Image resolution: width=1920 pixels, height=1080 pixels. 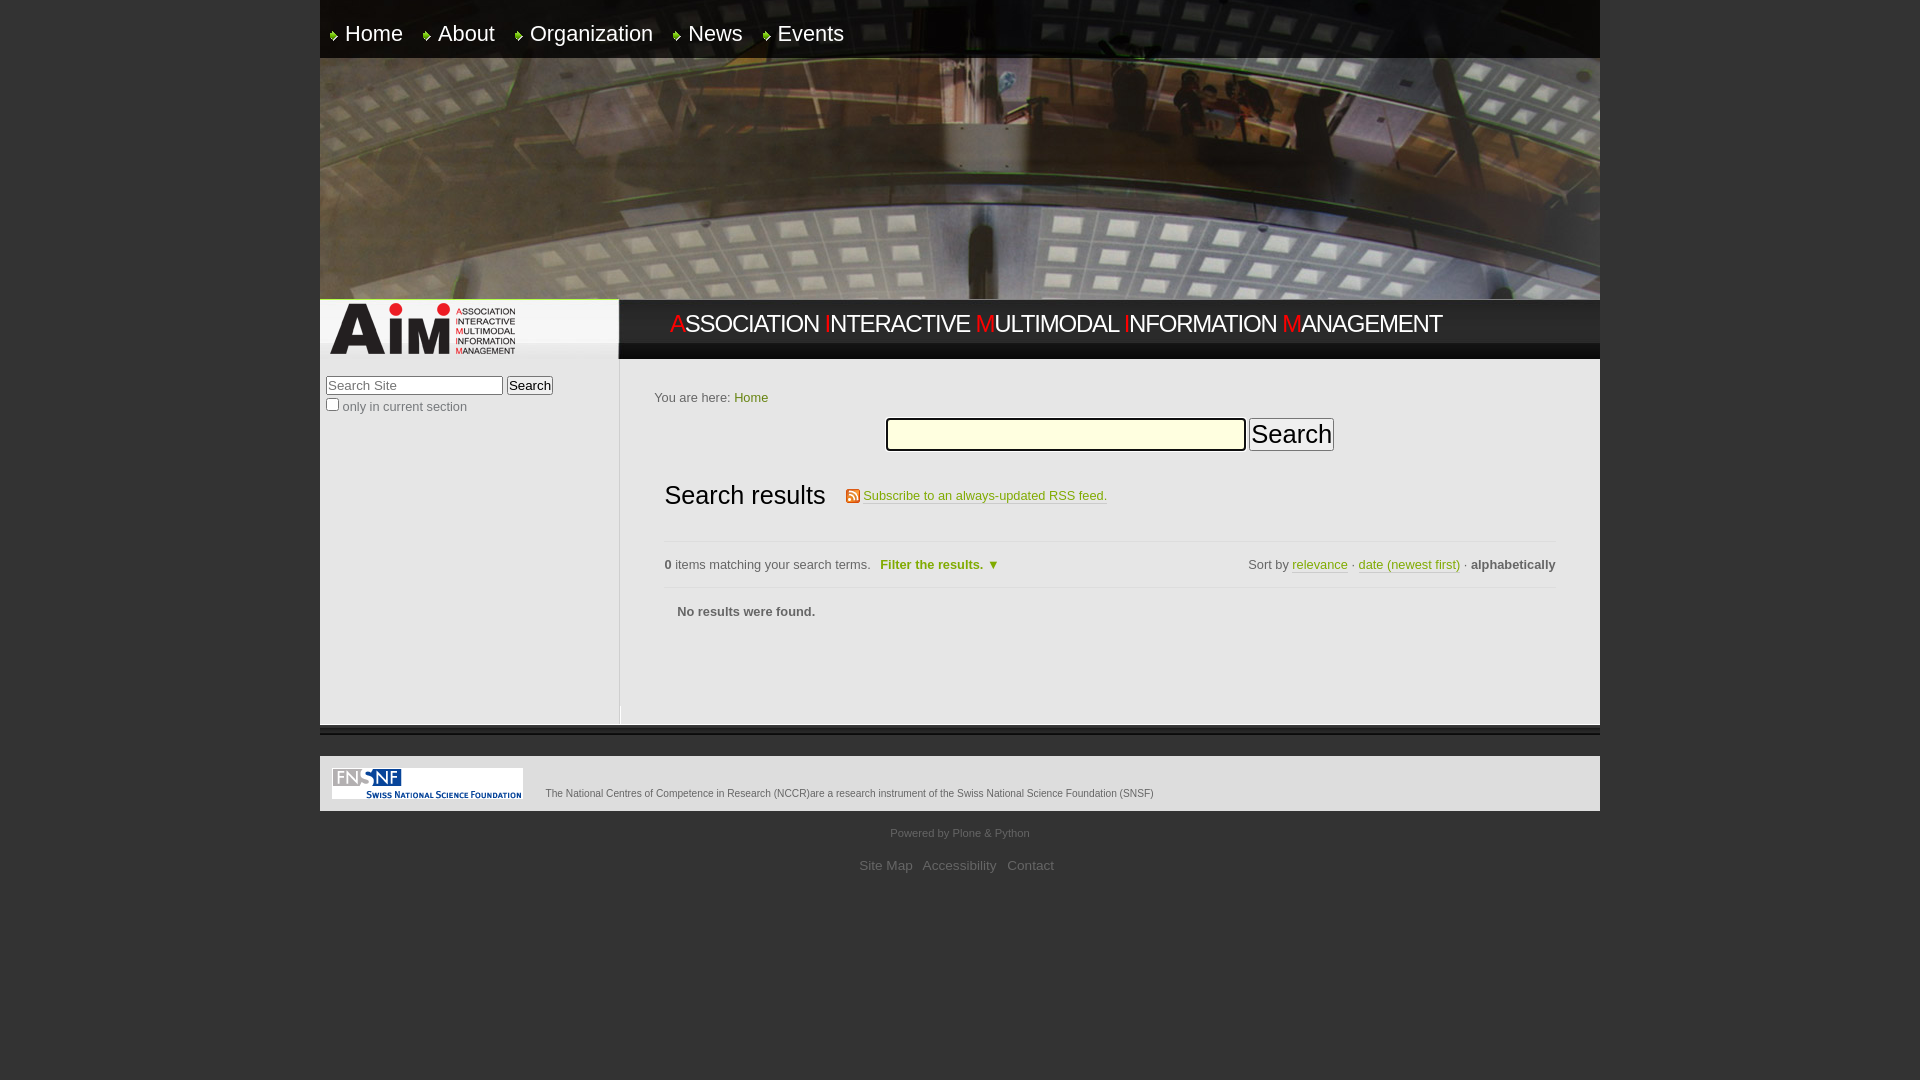 What do you see at coordinates (718, 24) in the screenshot?
I see `News` at bounding box center [718, 24].